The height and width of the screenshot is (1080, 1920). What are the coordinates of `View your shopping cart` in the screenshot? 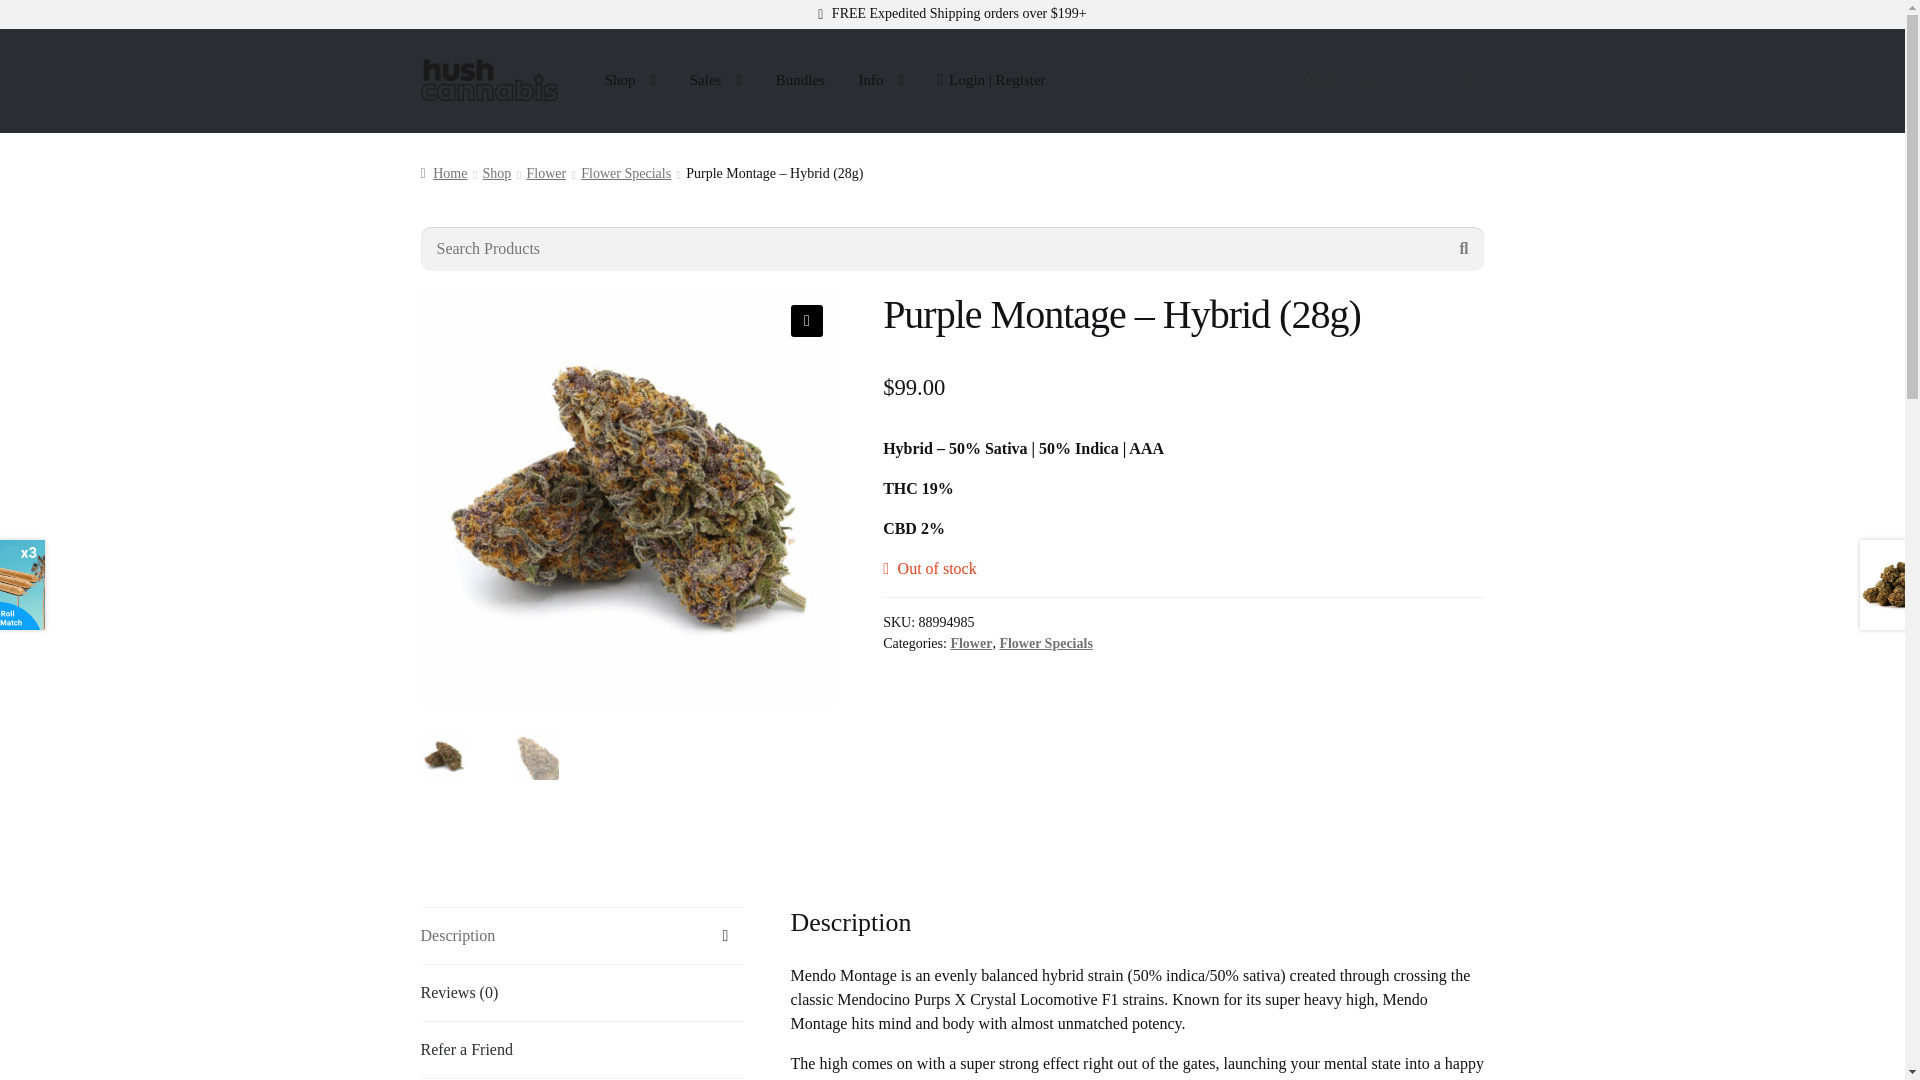 It's located at (1387, 92).